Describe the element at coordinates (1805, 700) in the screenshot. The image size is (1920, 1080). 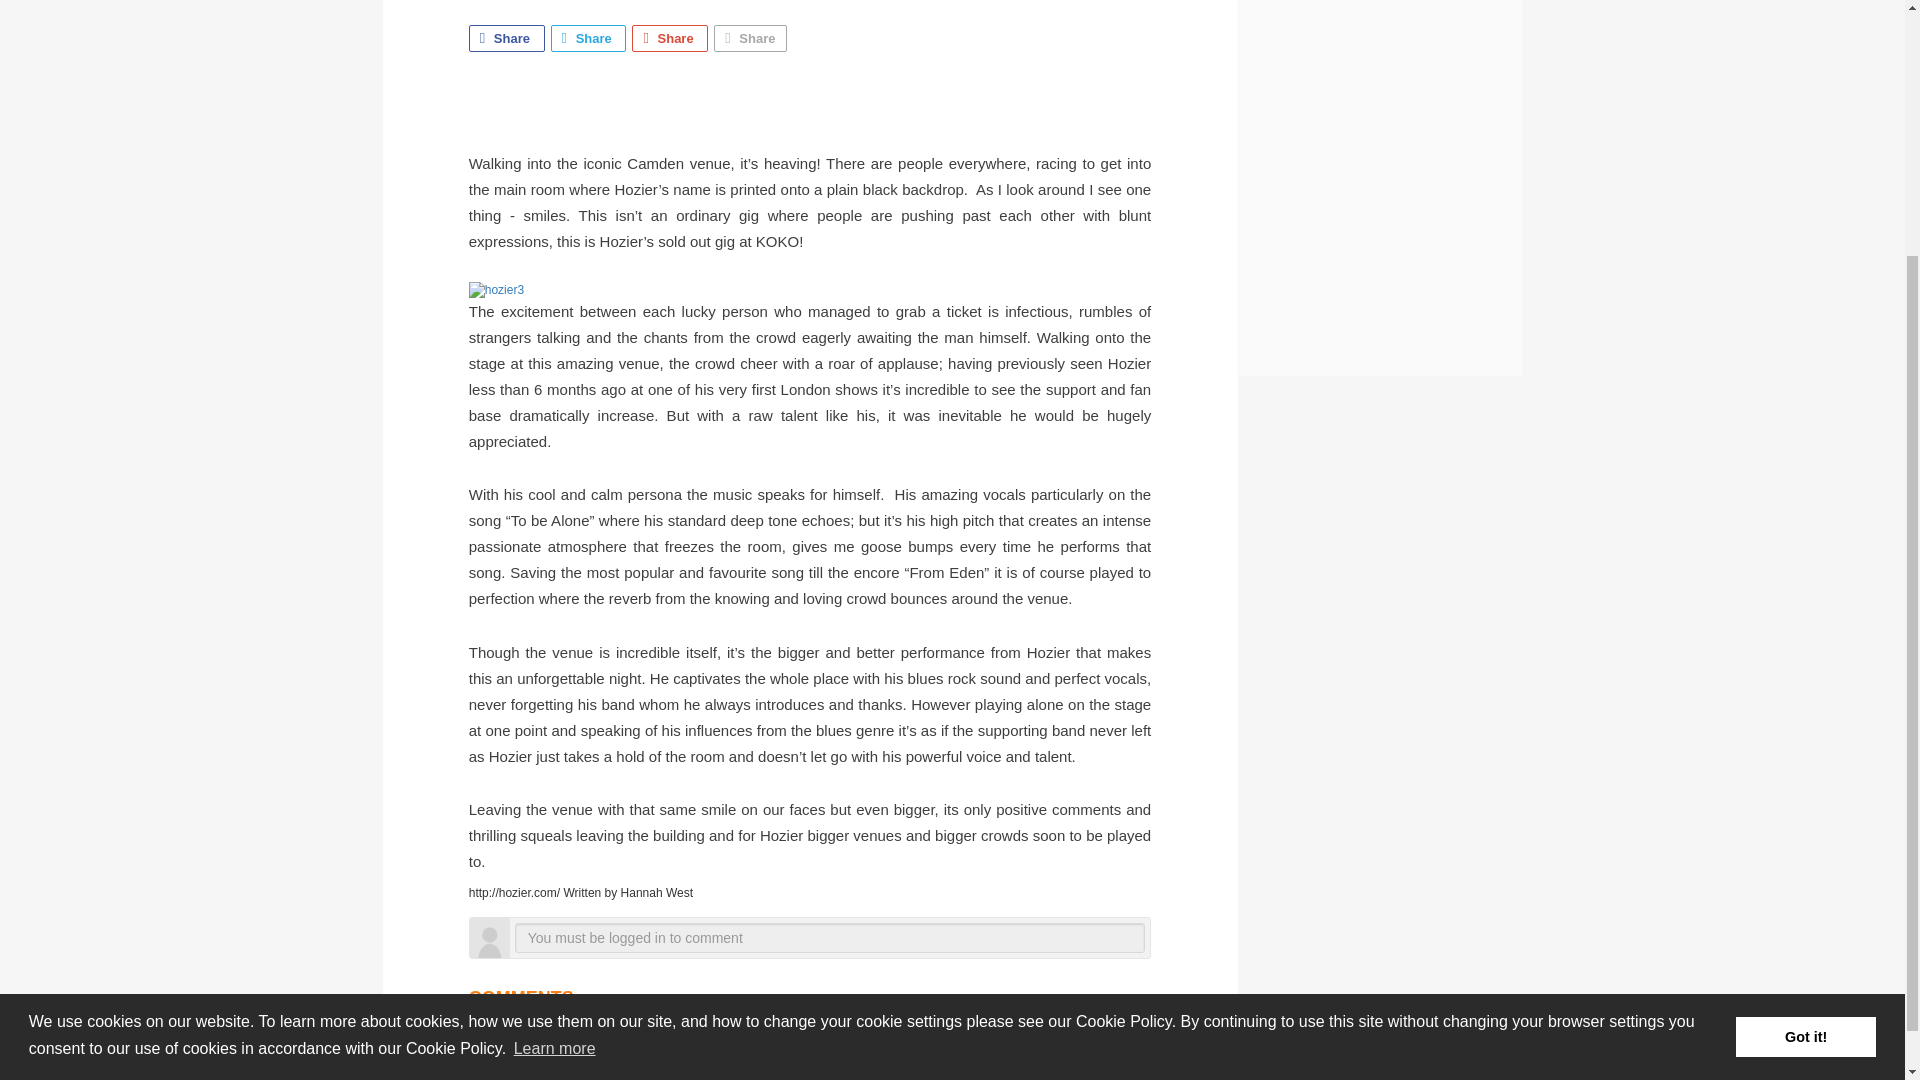
I see `Got it!` at that location.